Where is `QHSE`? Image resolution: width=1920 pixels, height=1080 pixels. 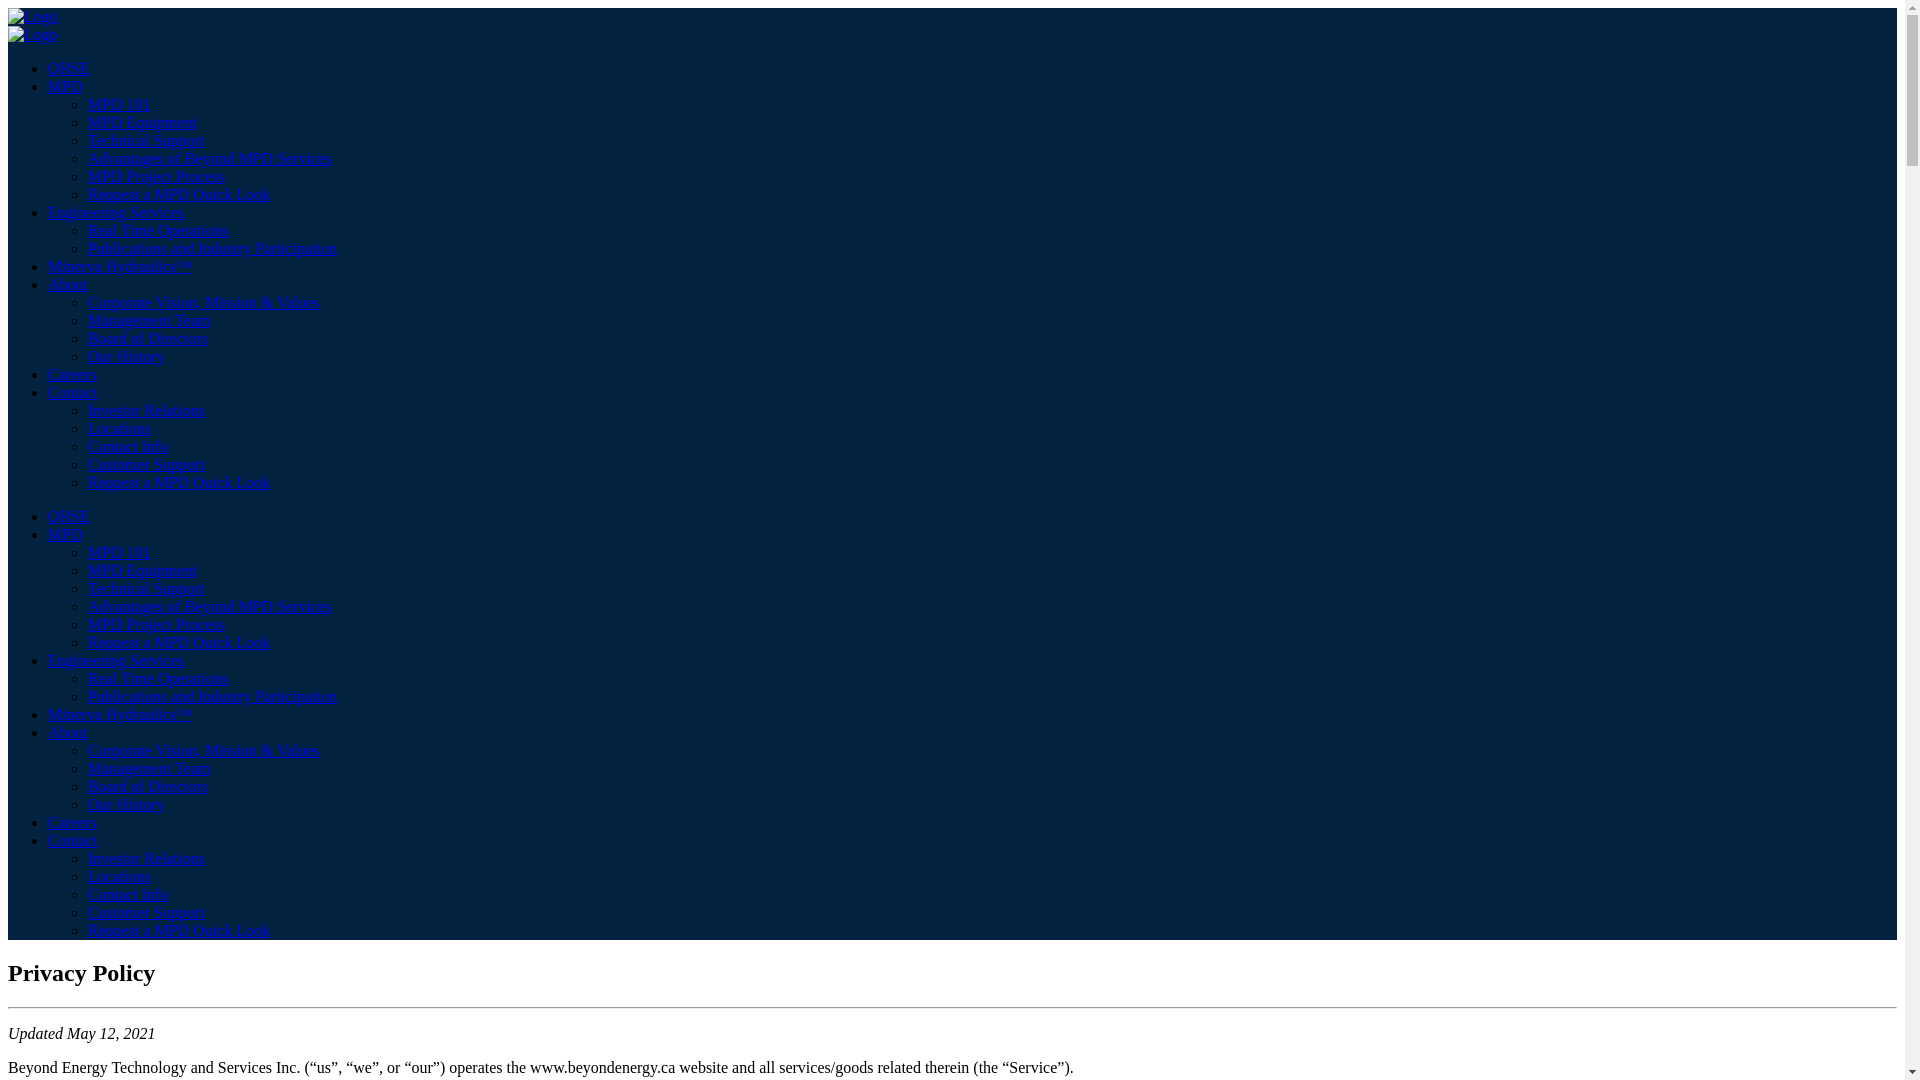
QHSE is located at coordinates (69, 516).